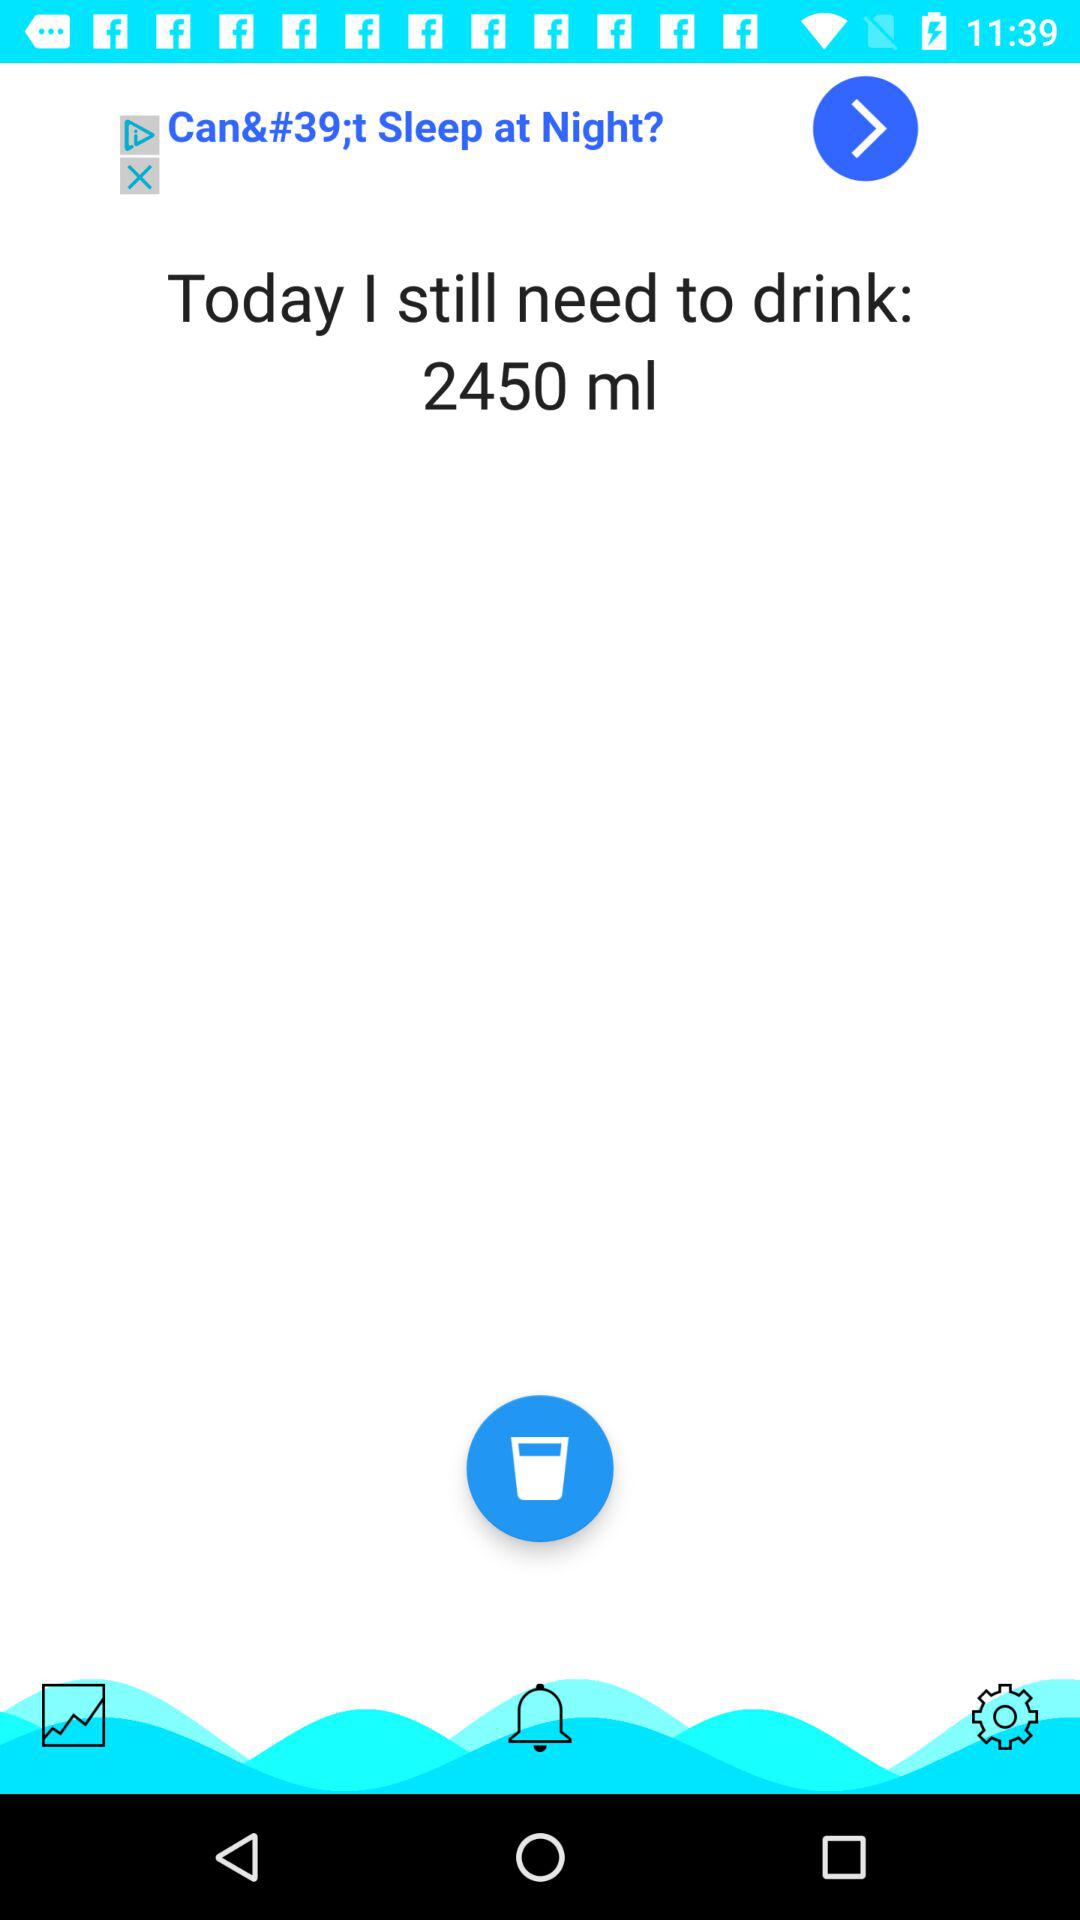  Describe the element at coordinates (74, 1714) in the screenshot. I see `picture` at that location.